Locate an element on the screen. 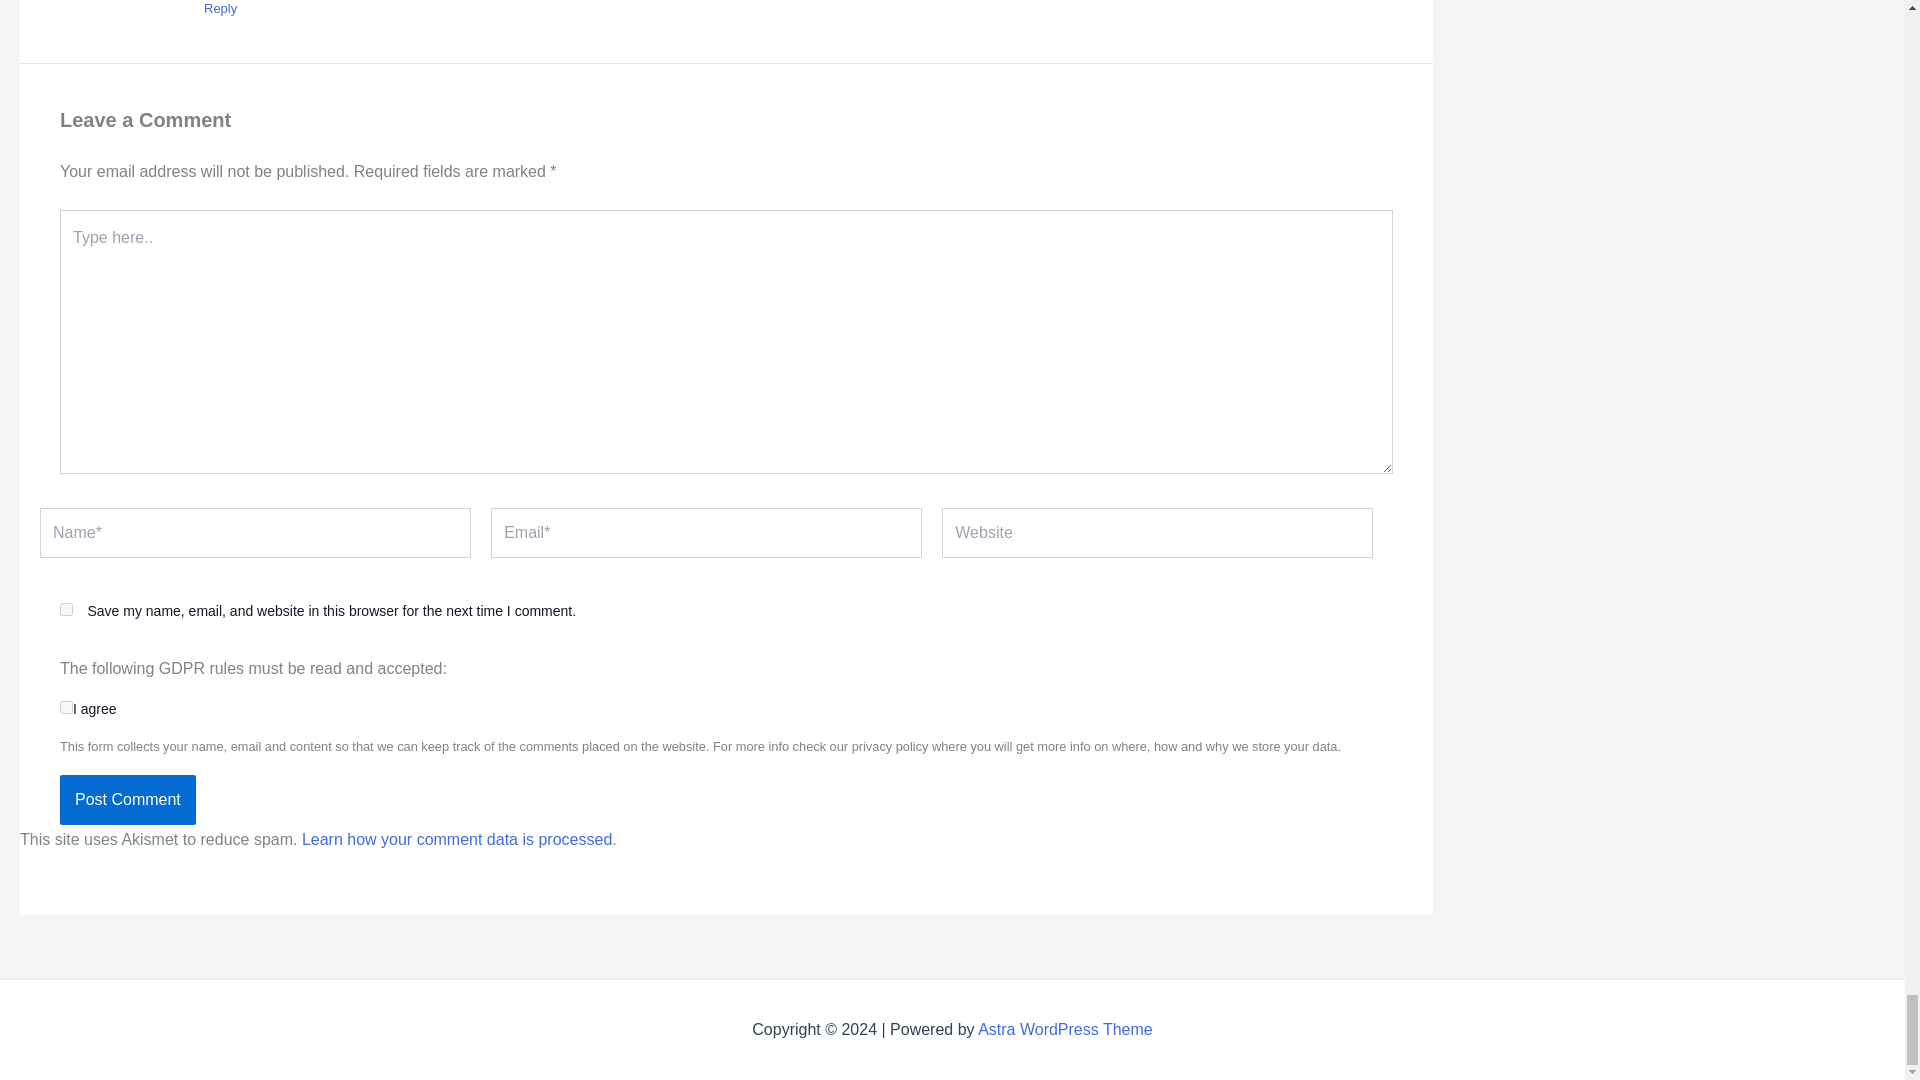 The height and width of the screenshot is (1080, 1920). yes is located at coordinates (66, 608).